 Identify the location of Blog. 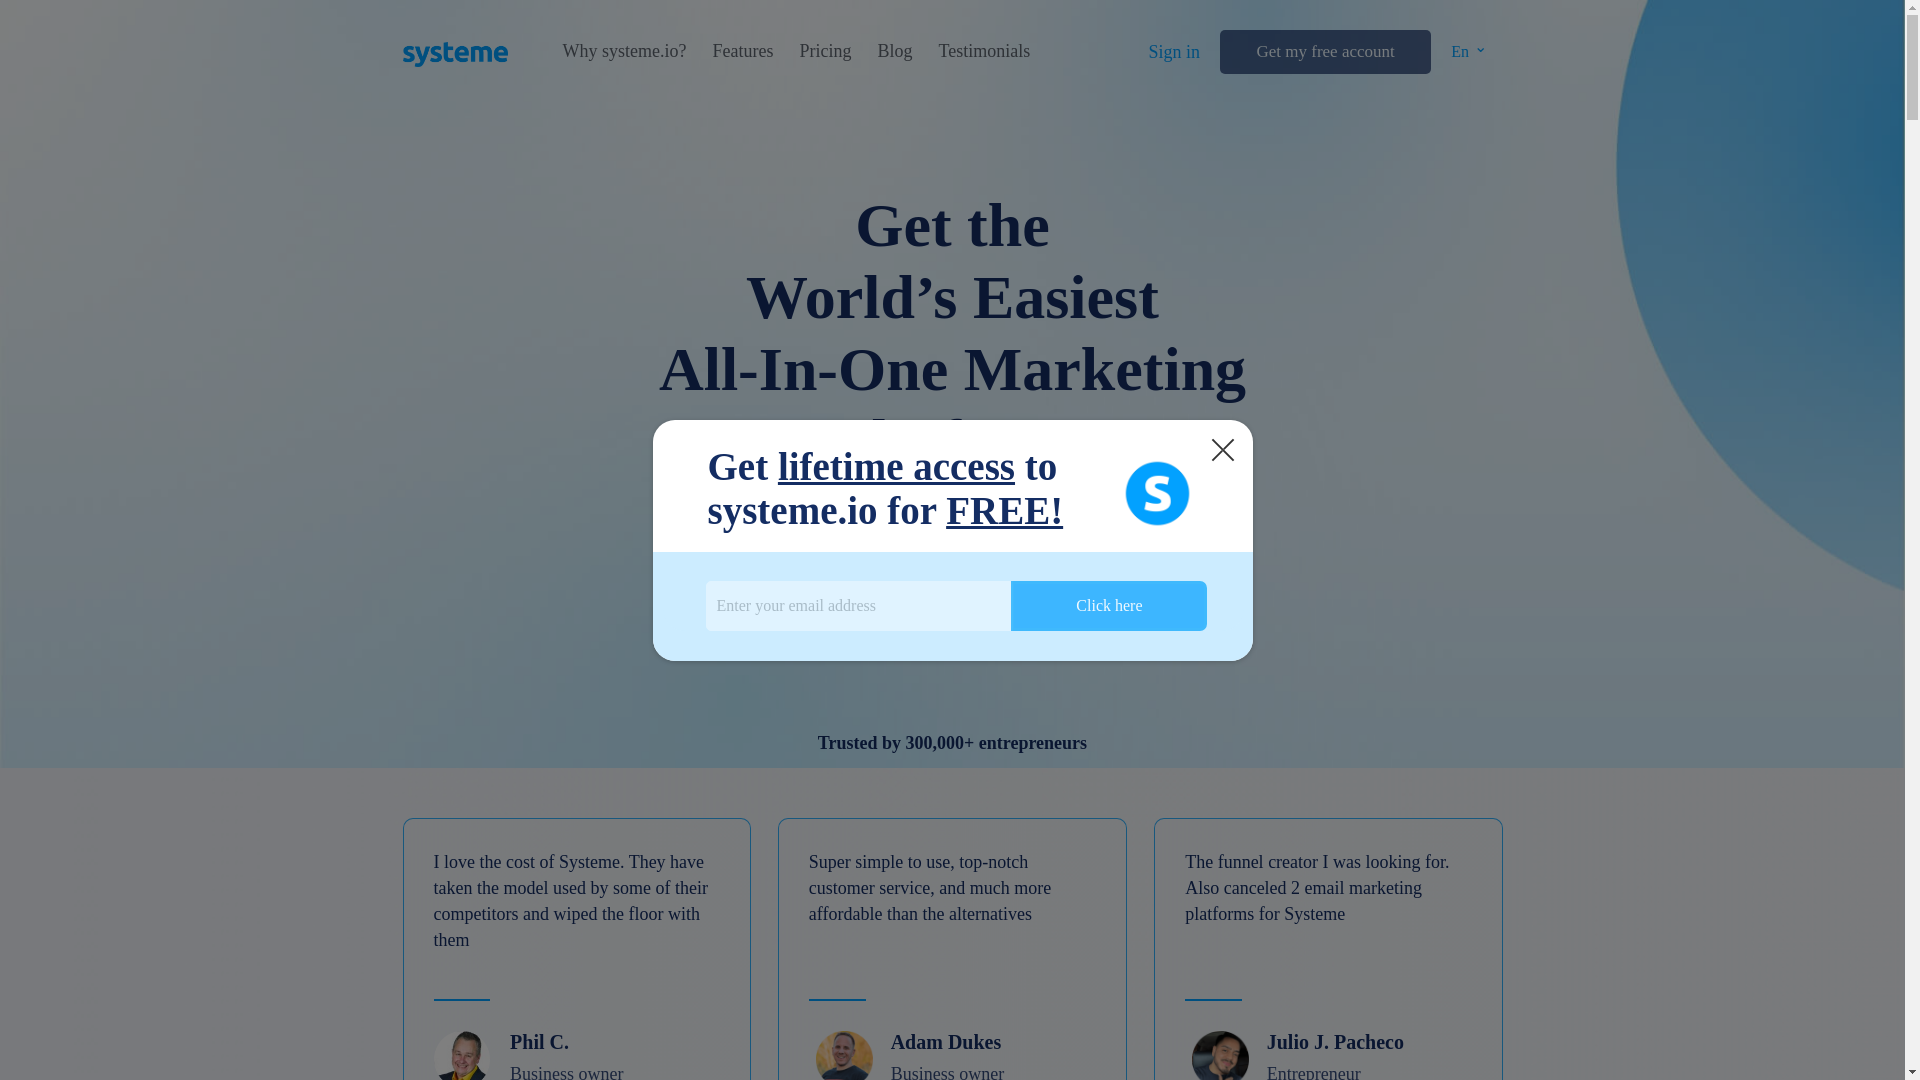
(894, 51).